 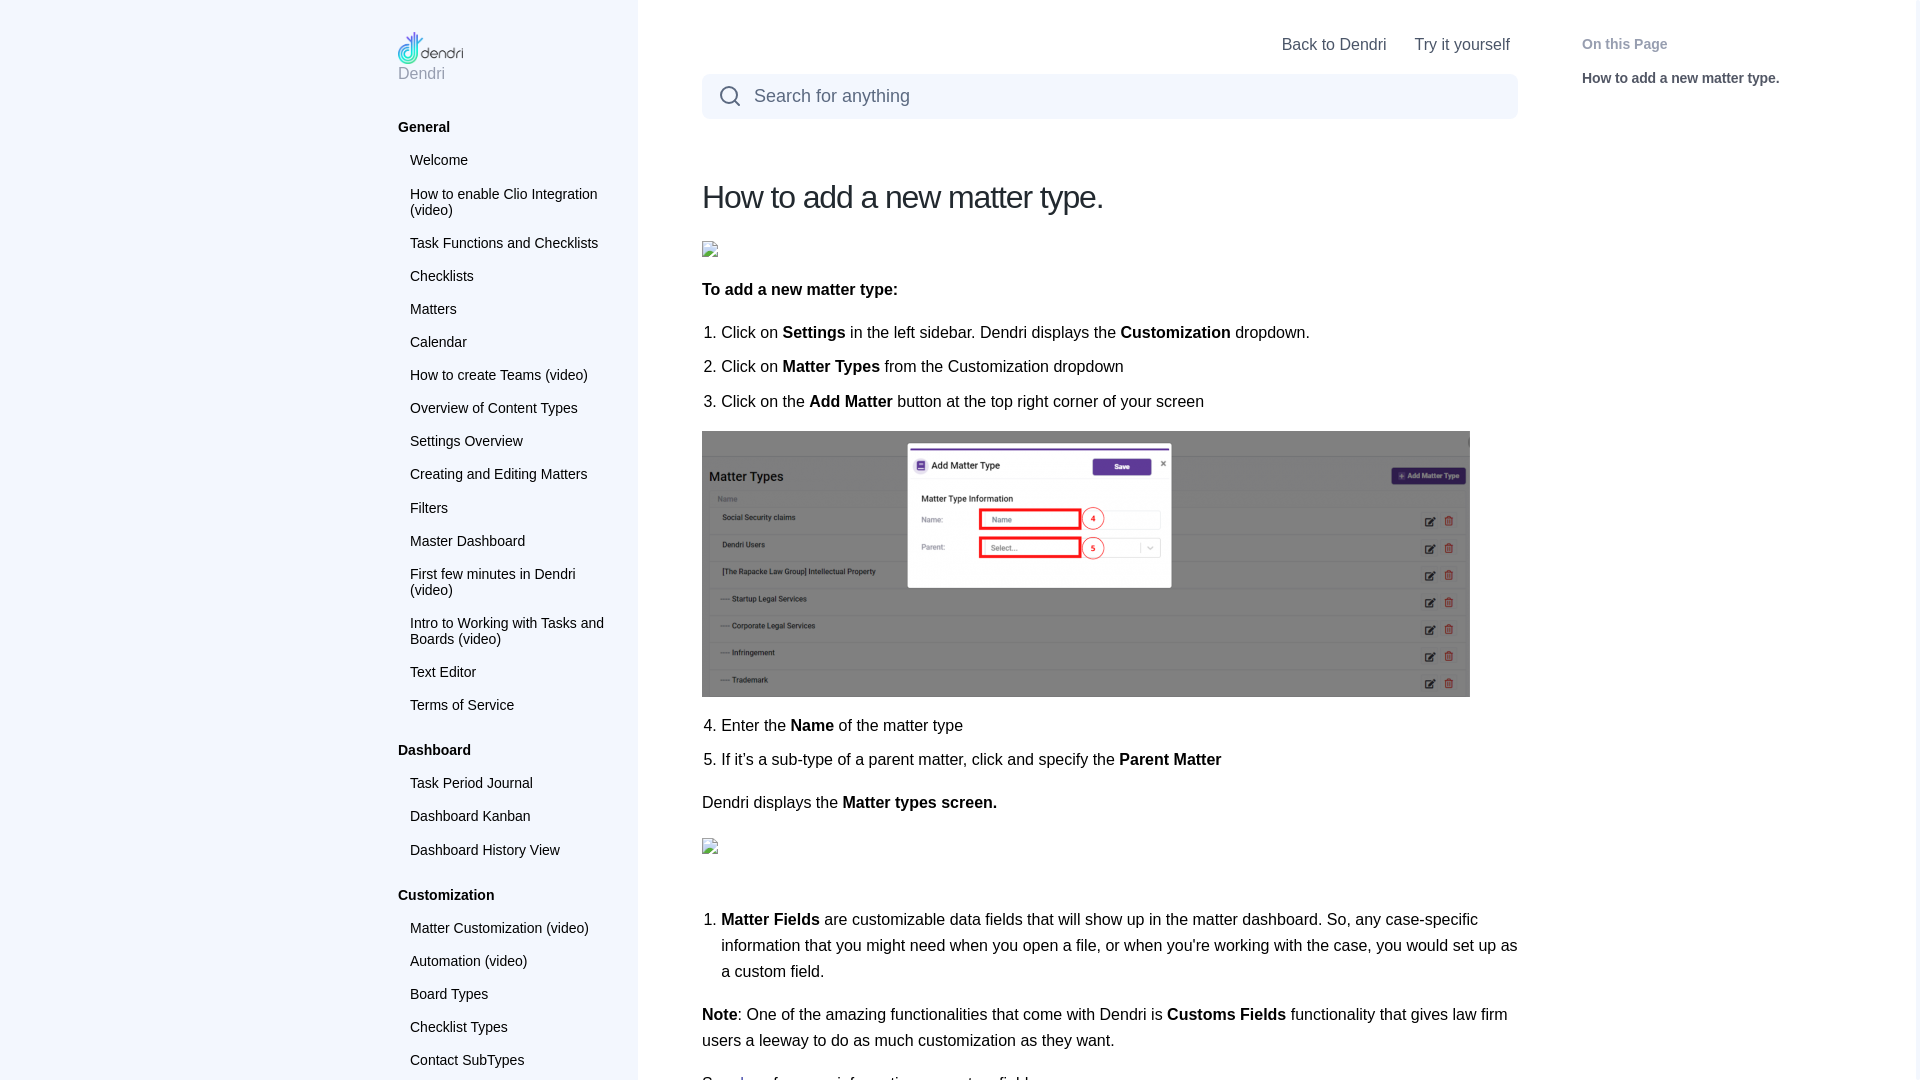 I want to click on Settings Overview, so click(x=508, y=440).